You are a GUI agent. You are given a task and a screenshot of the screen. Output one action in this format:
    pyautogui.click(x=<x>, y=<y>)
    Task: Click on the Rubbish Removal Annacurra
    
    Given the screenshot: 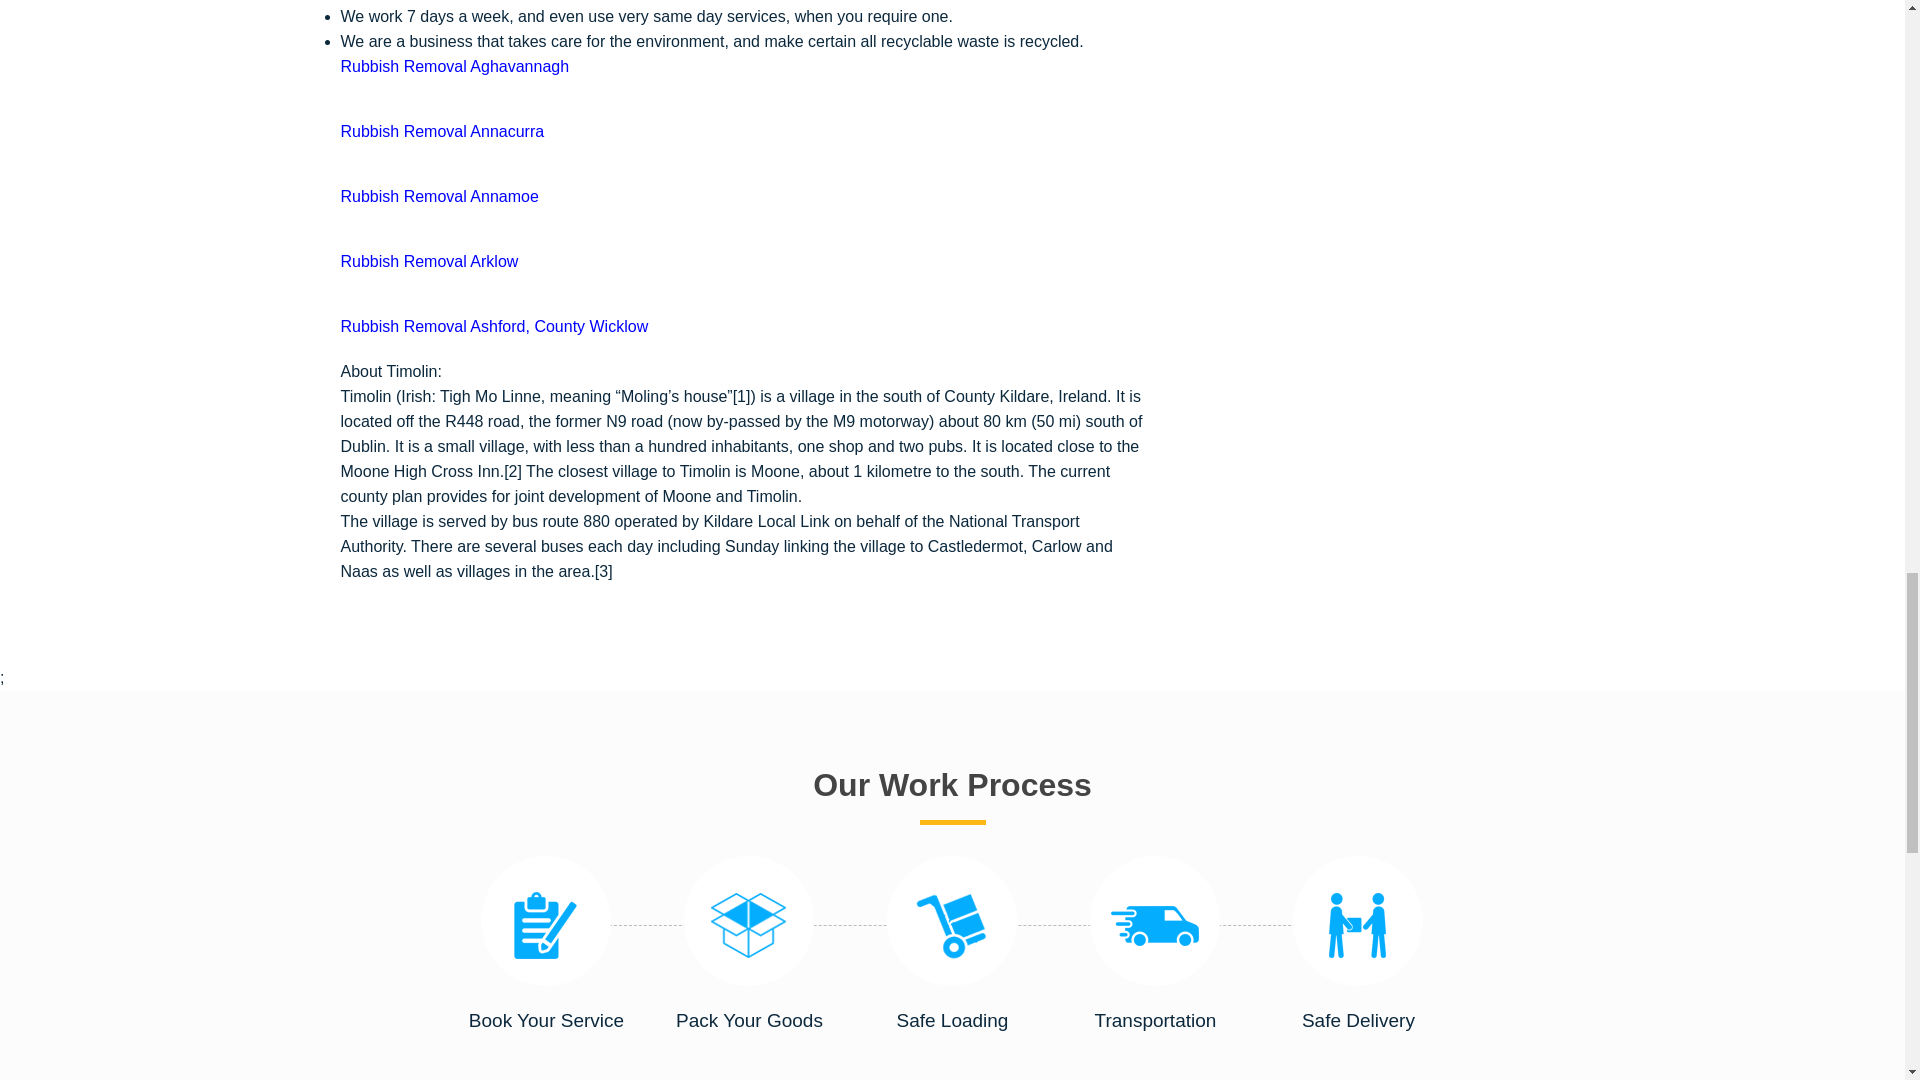 What is the action you would take?
    pyautogui.click(x=441, y=132)
    